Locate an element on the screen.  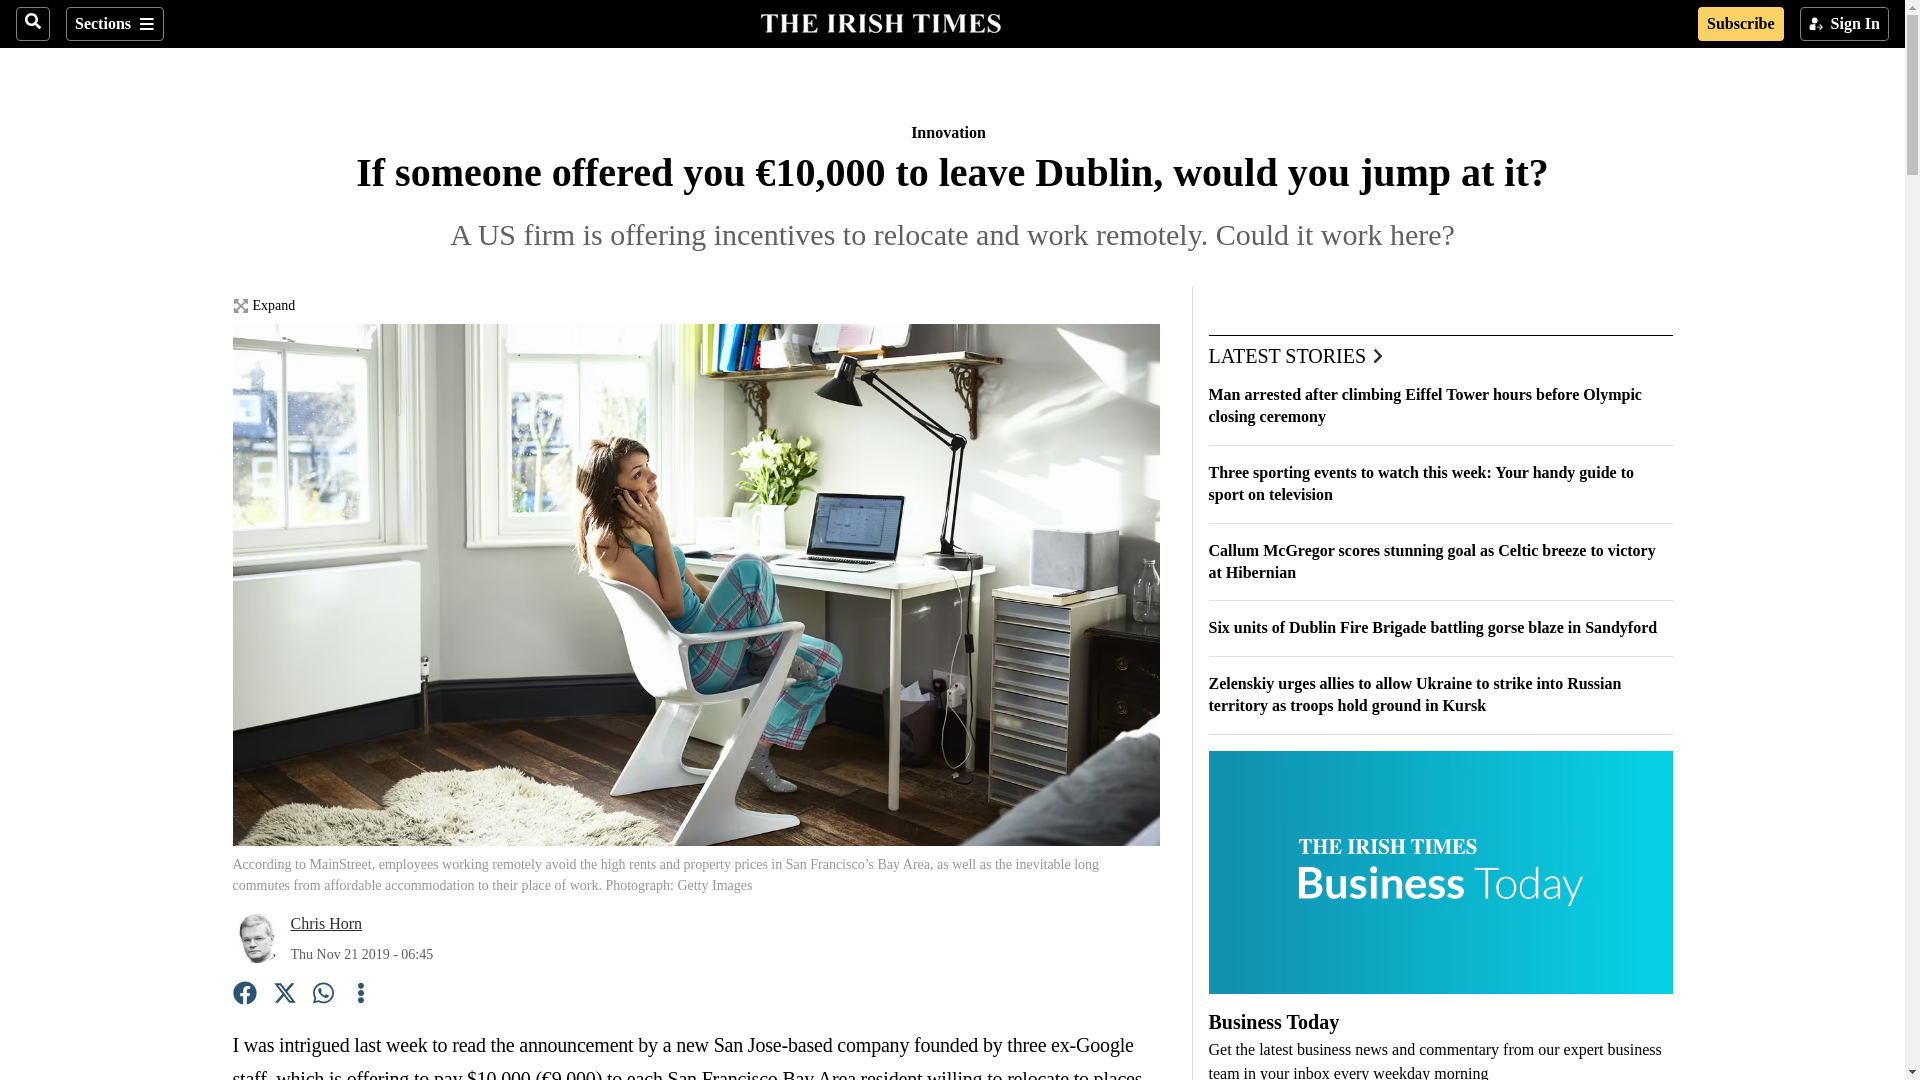
Sign In is located at coordinates (1844, 24).